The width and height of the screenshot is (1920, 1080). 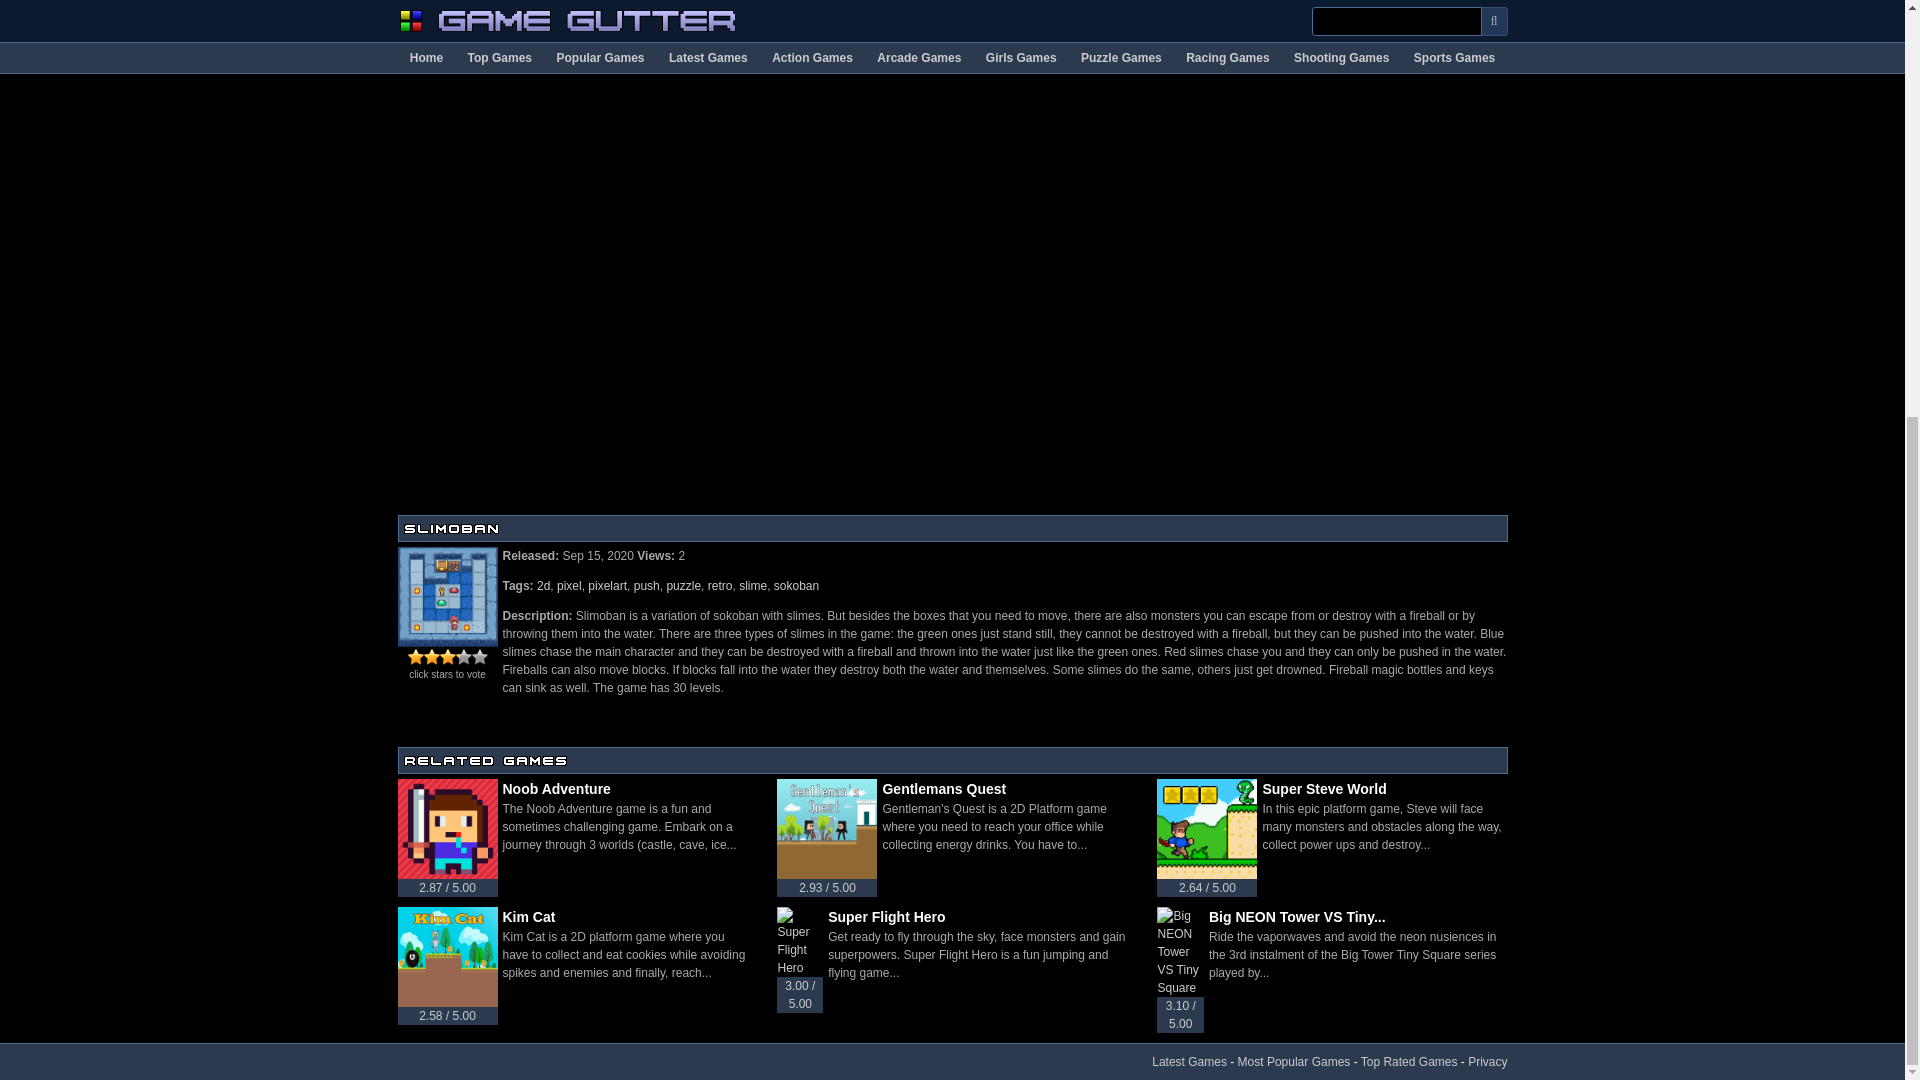 What do you see at coordinates (796, 585) in the screenshot?
I see `sokoban` at bounding box center [796, 585].